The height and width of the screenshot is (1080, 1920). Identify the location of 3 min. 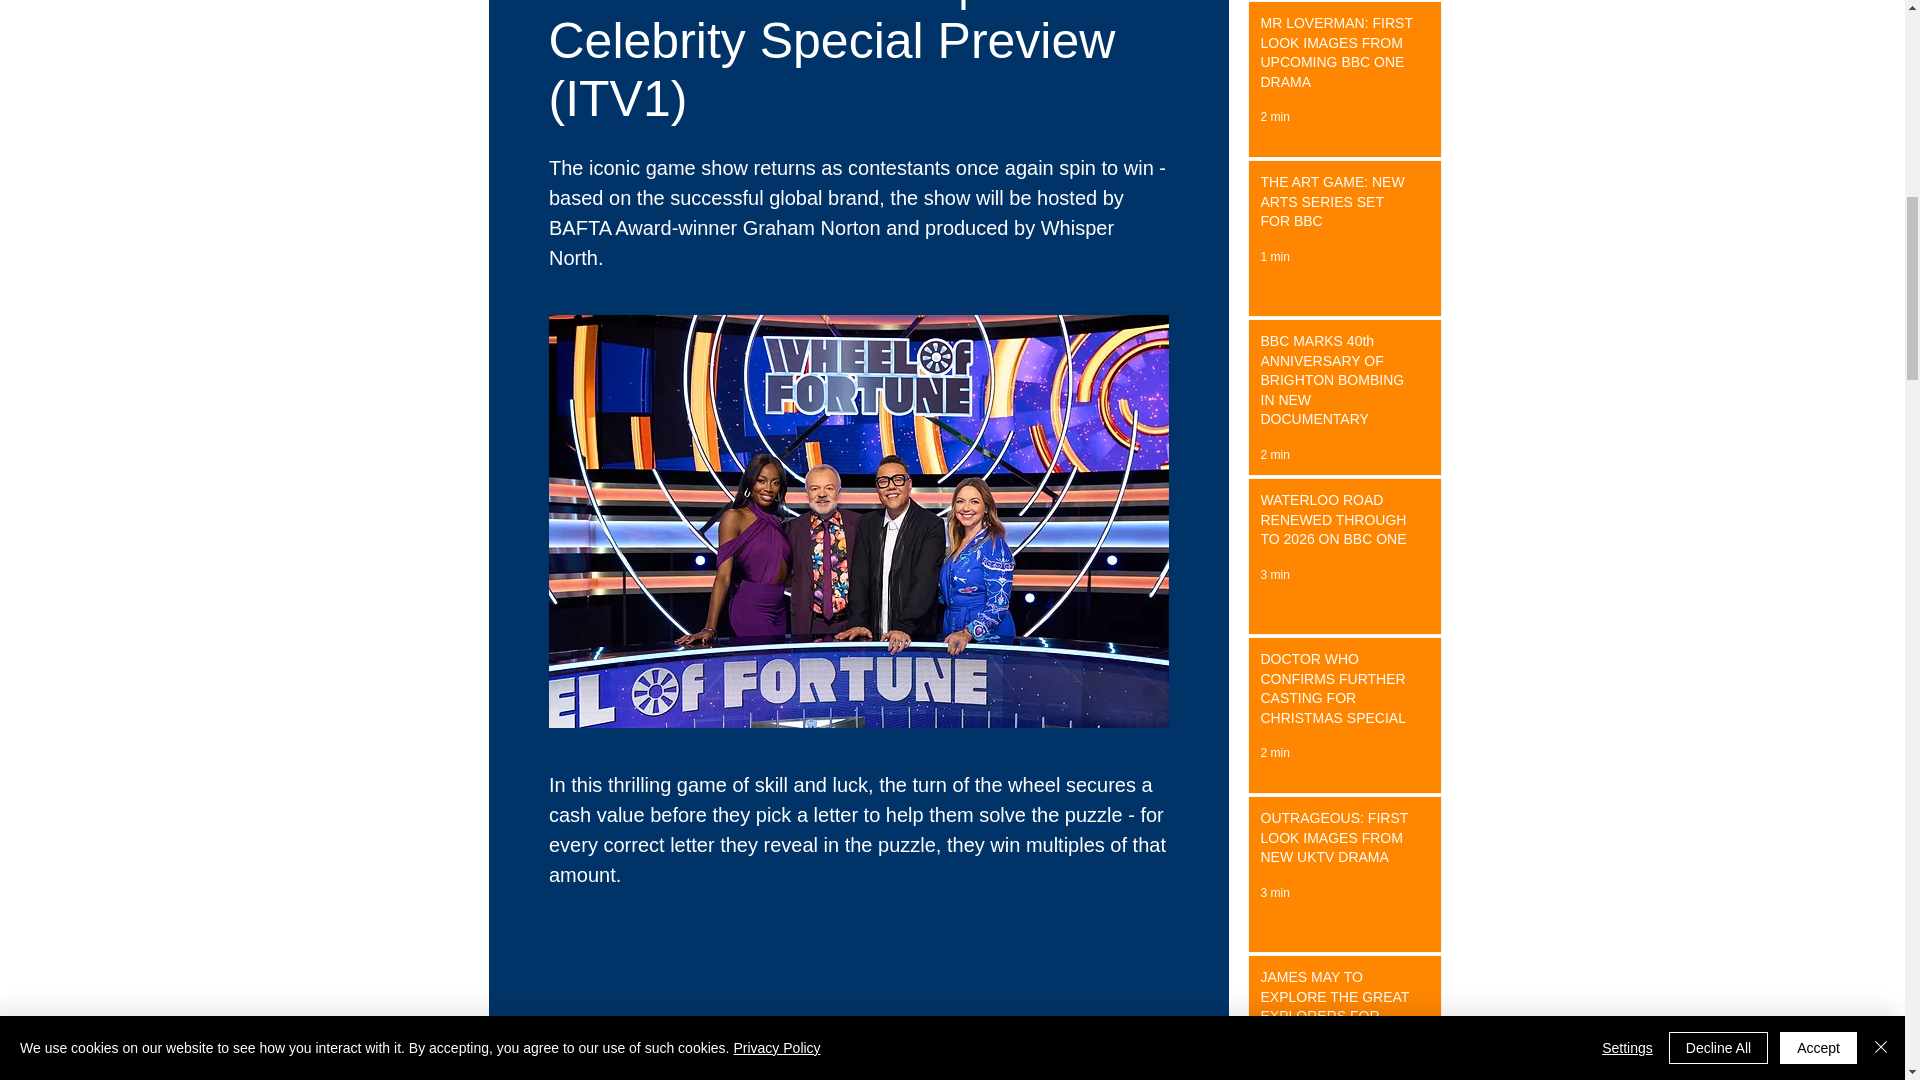
(1274, 892).